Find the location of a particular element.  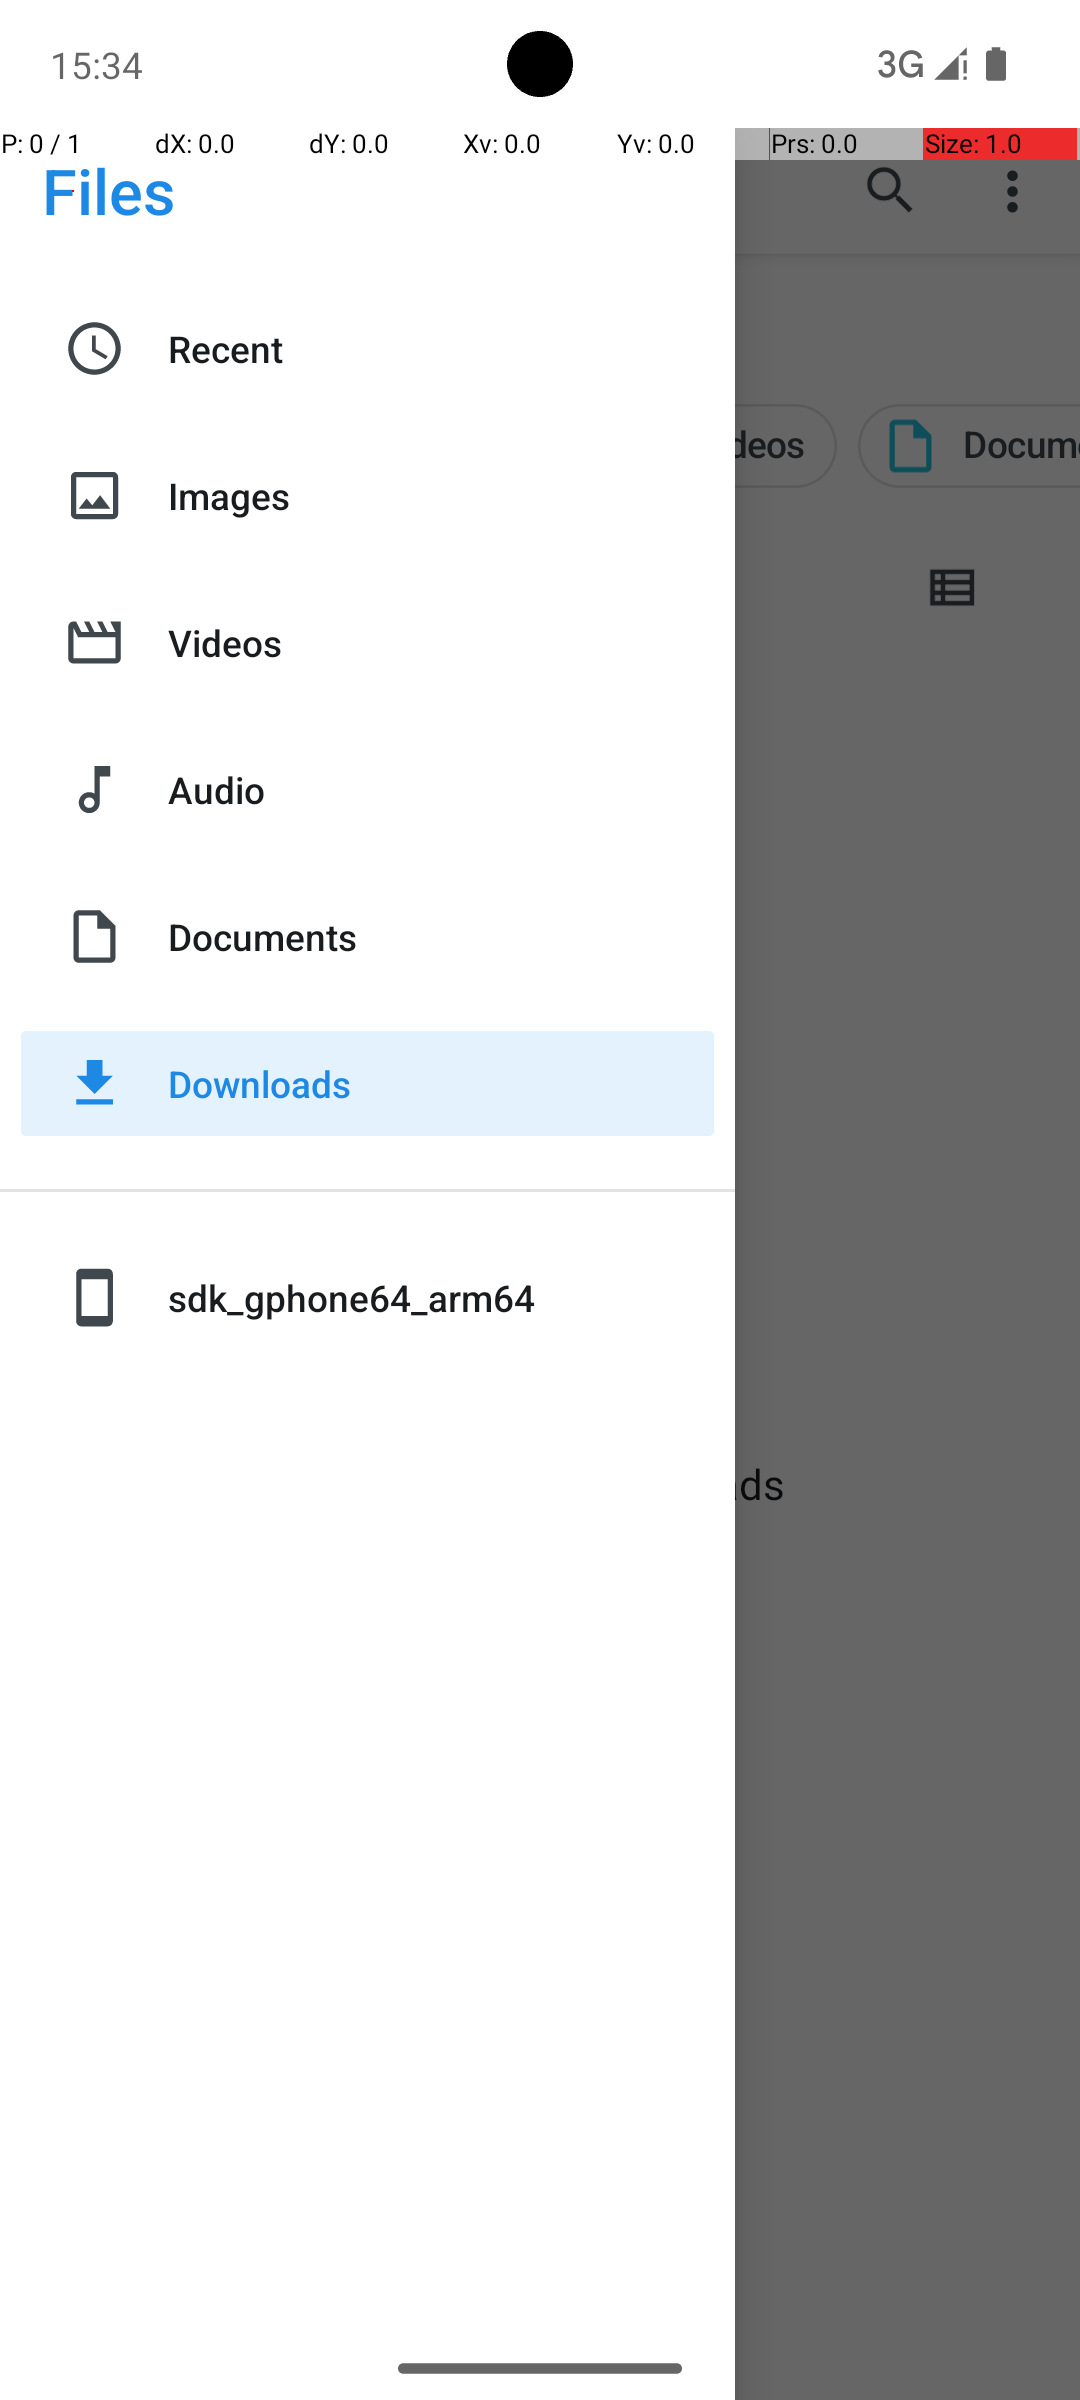

Downloads is located at coordinates (441, 1084).